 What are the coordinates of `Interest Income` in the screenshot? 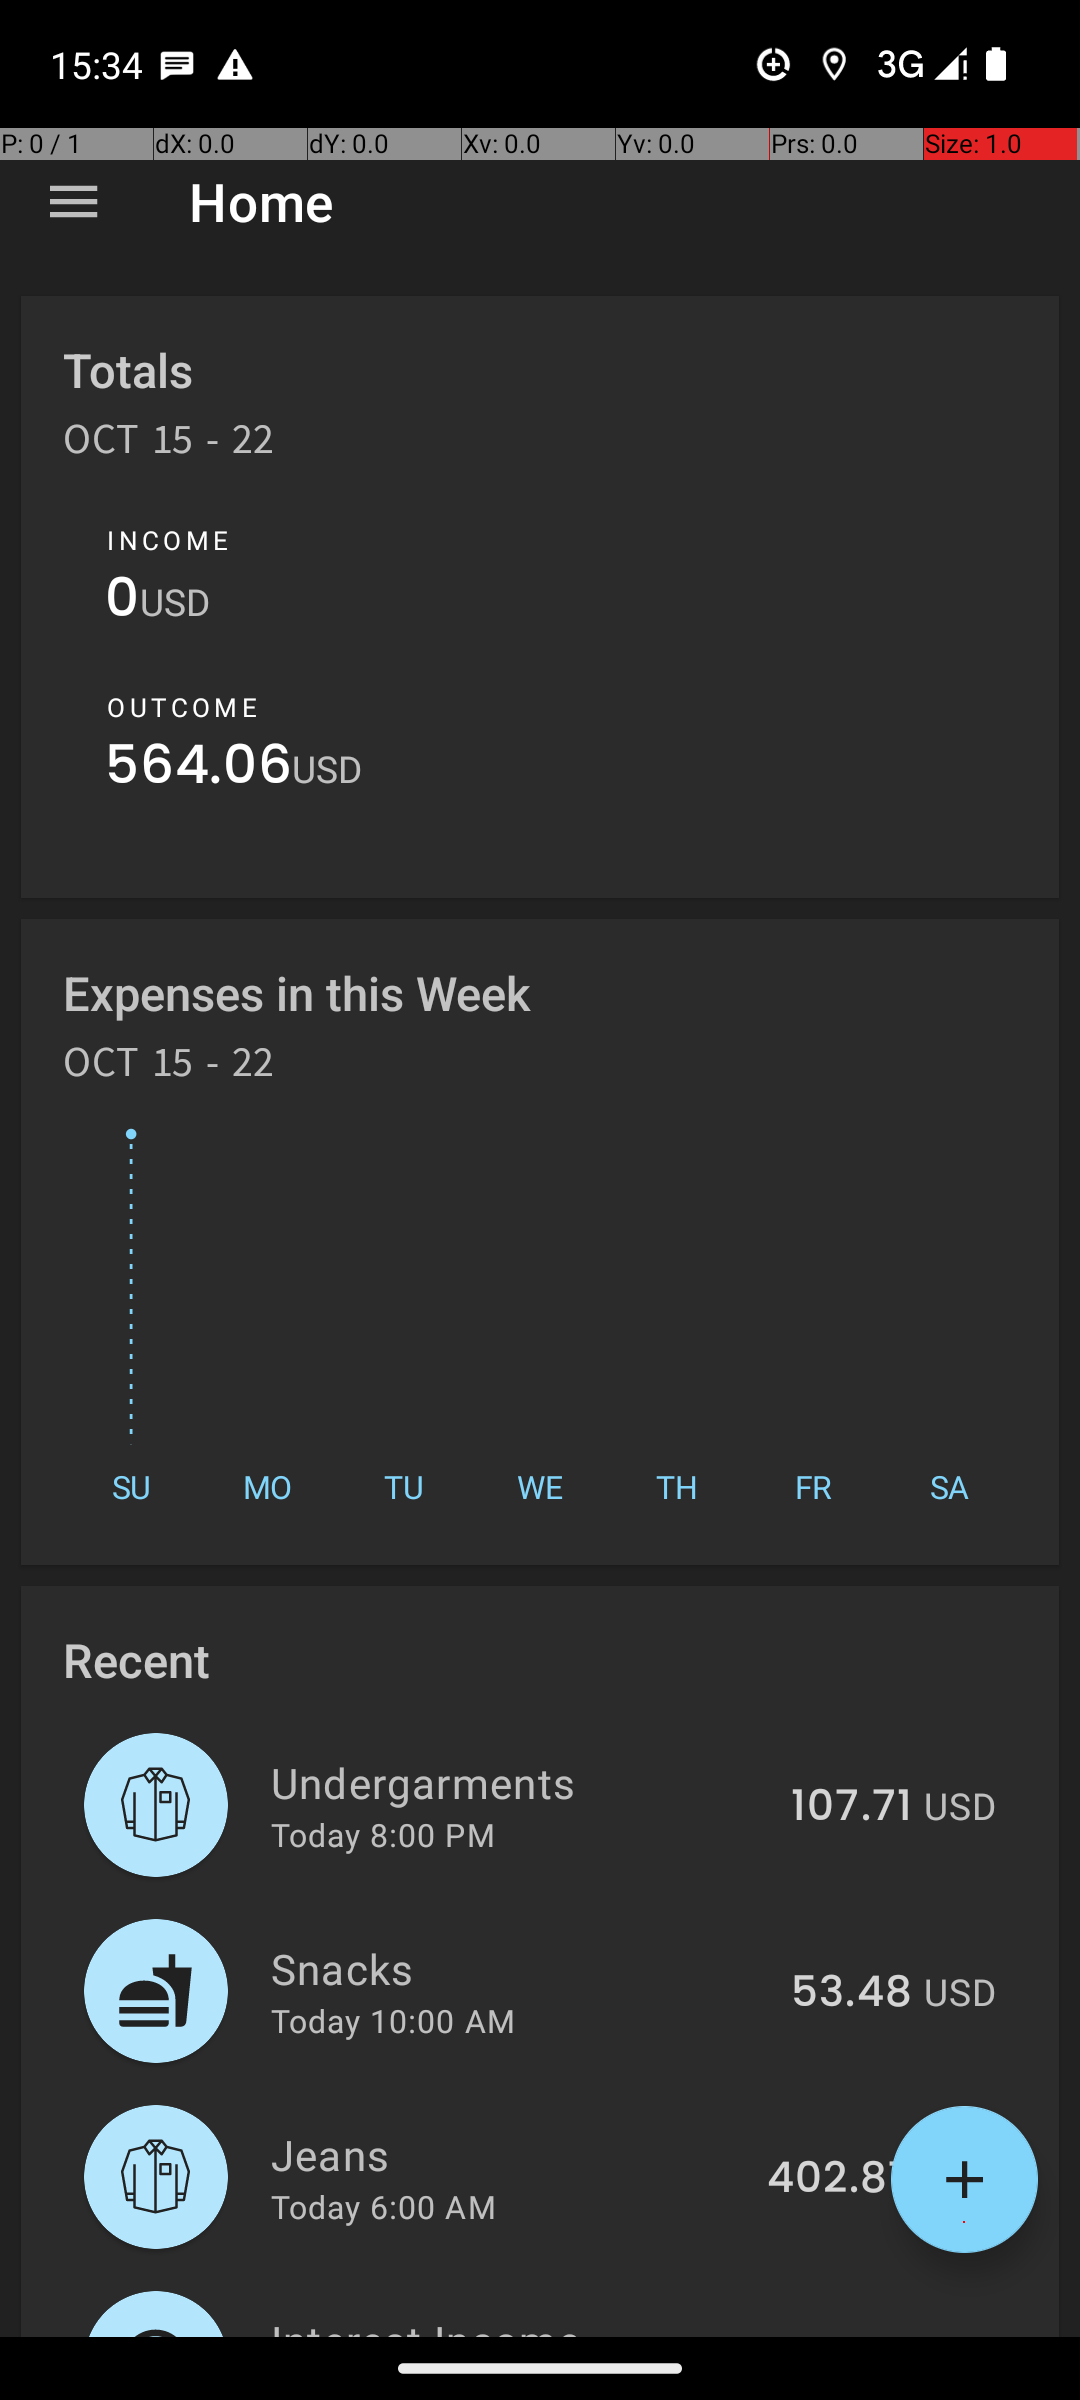 It's located at (510, 2324).